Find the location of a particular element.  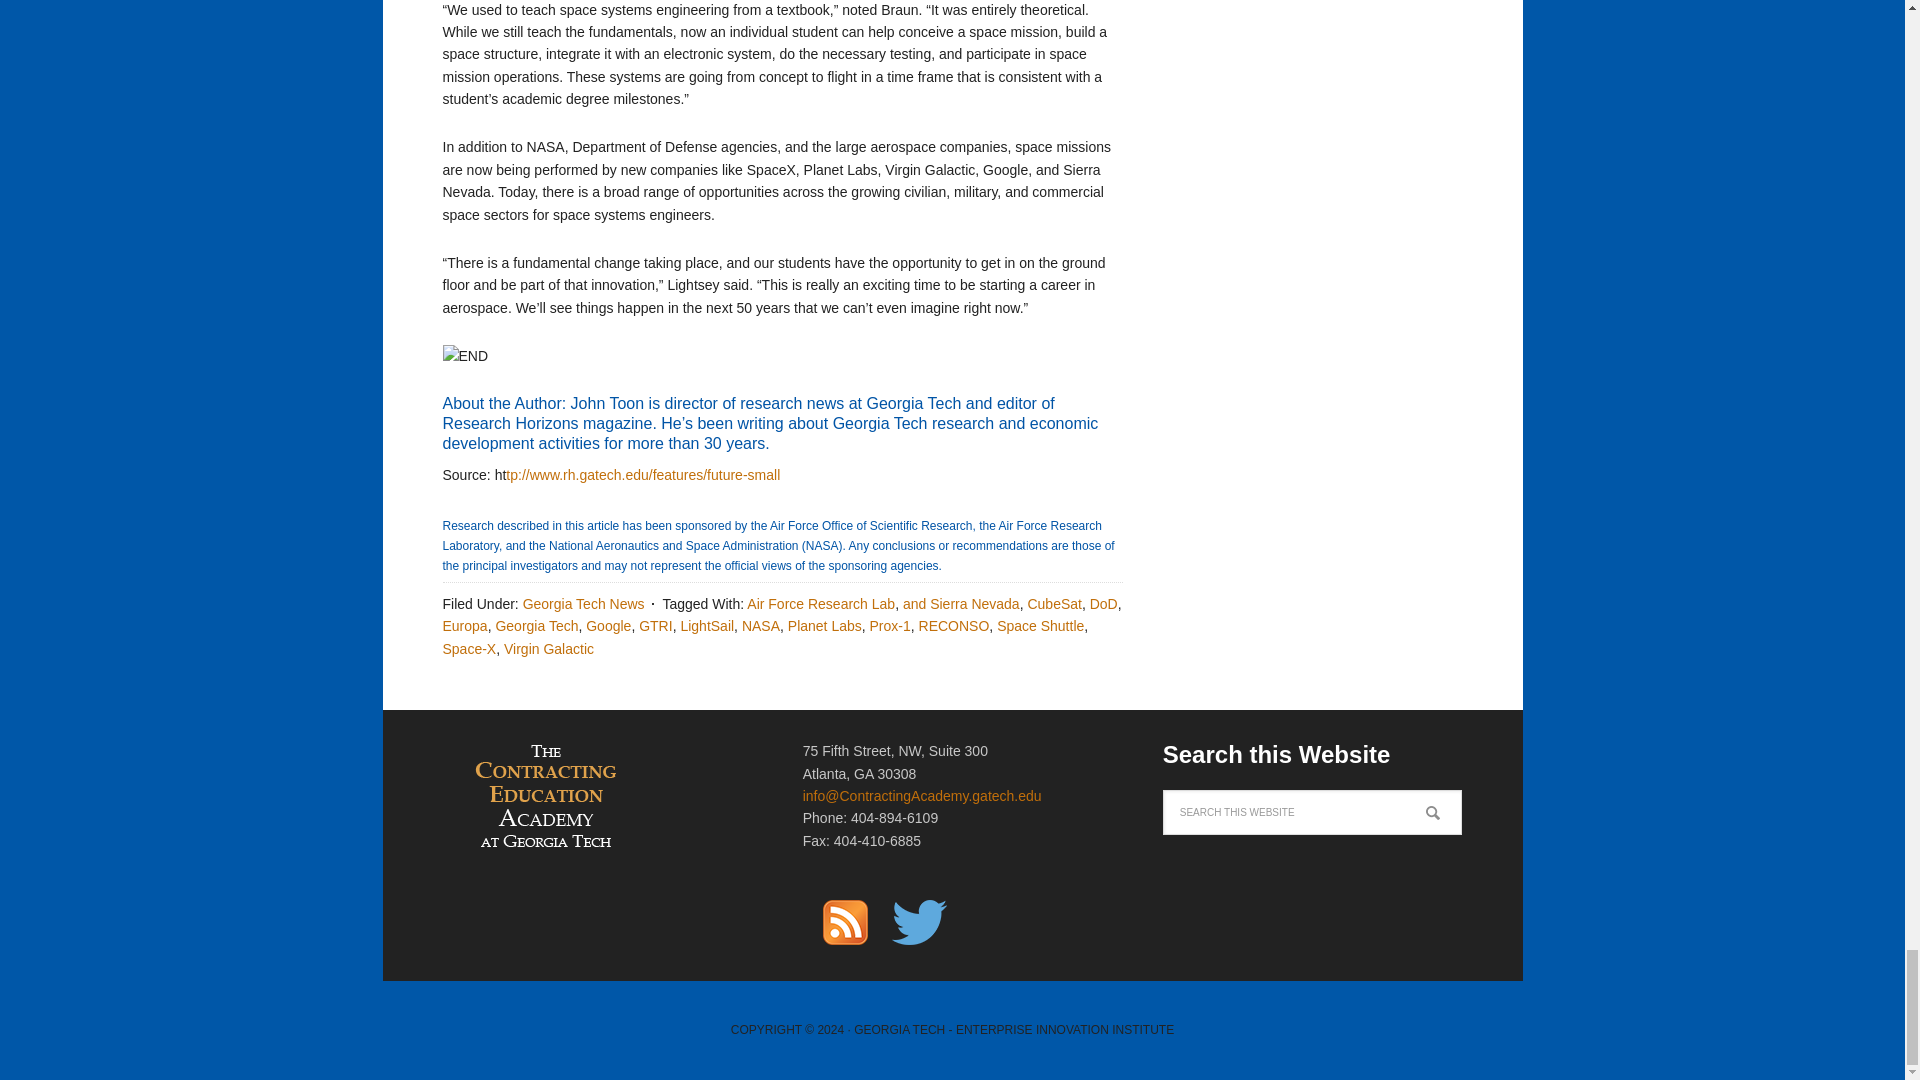

Europa is located at coordinates (464, 625).